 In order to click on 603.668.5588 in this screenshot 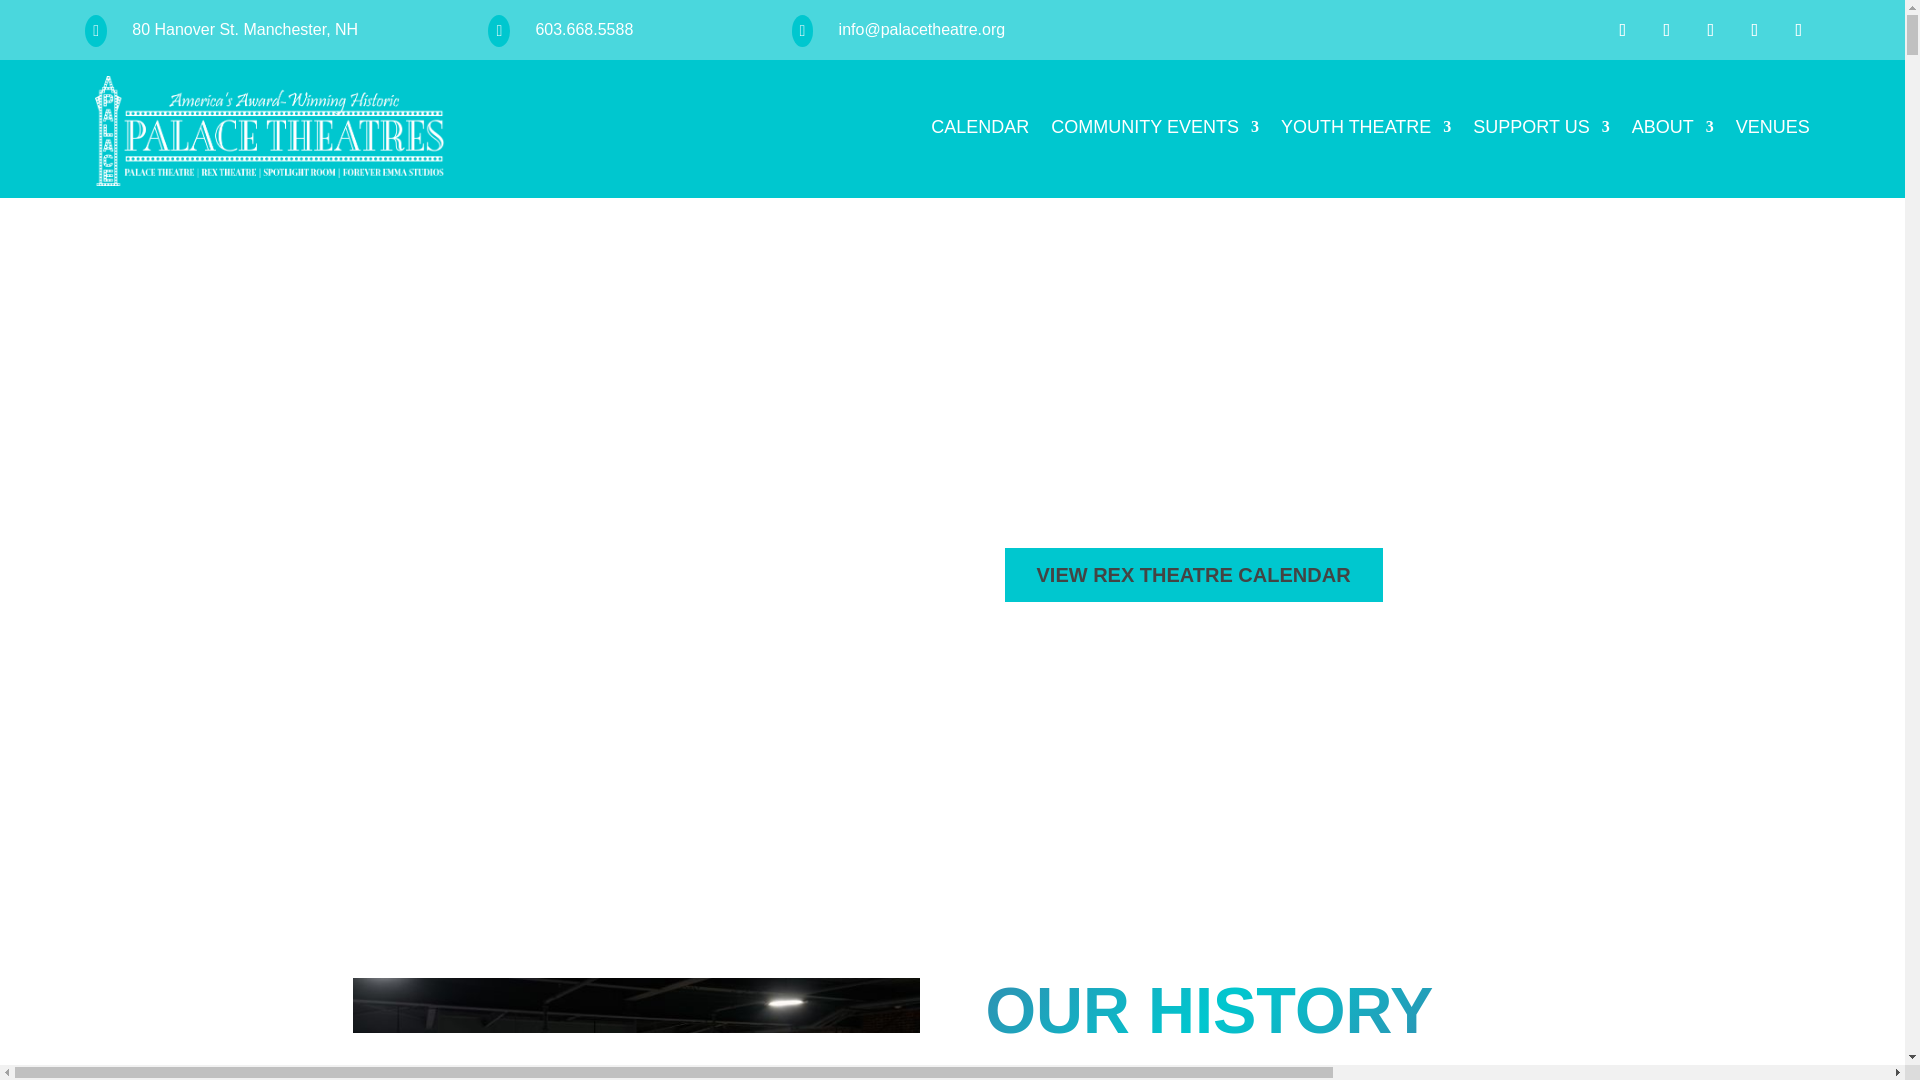, I will do `click(584, 28)`.